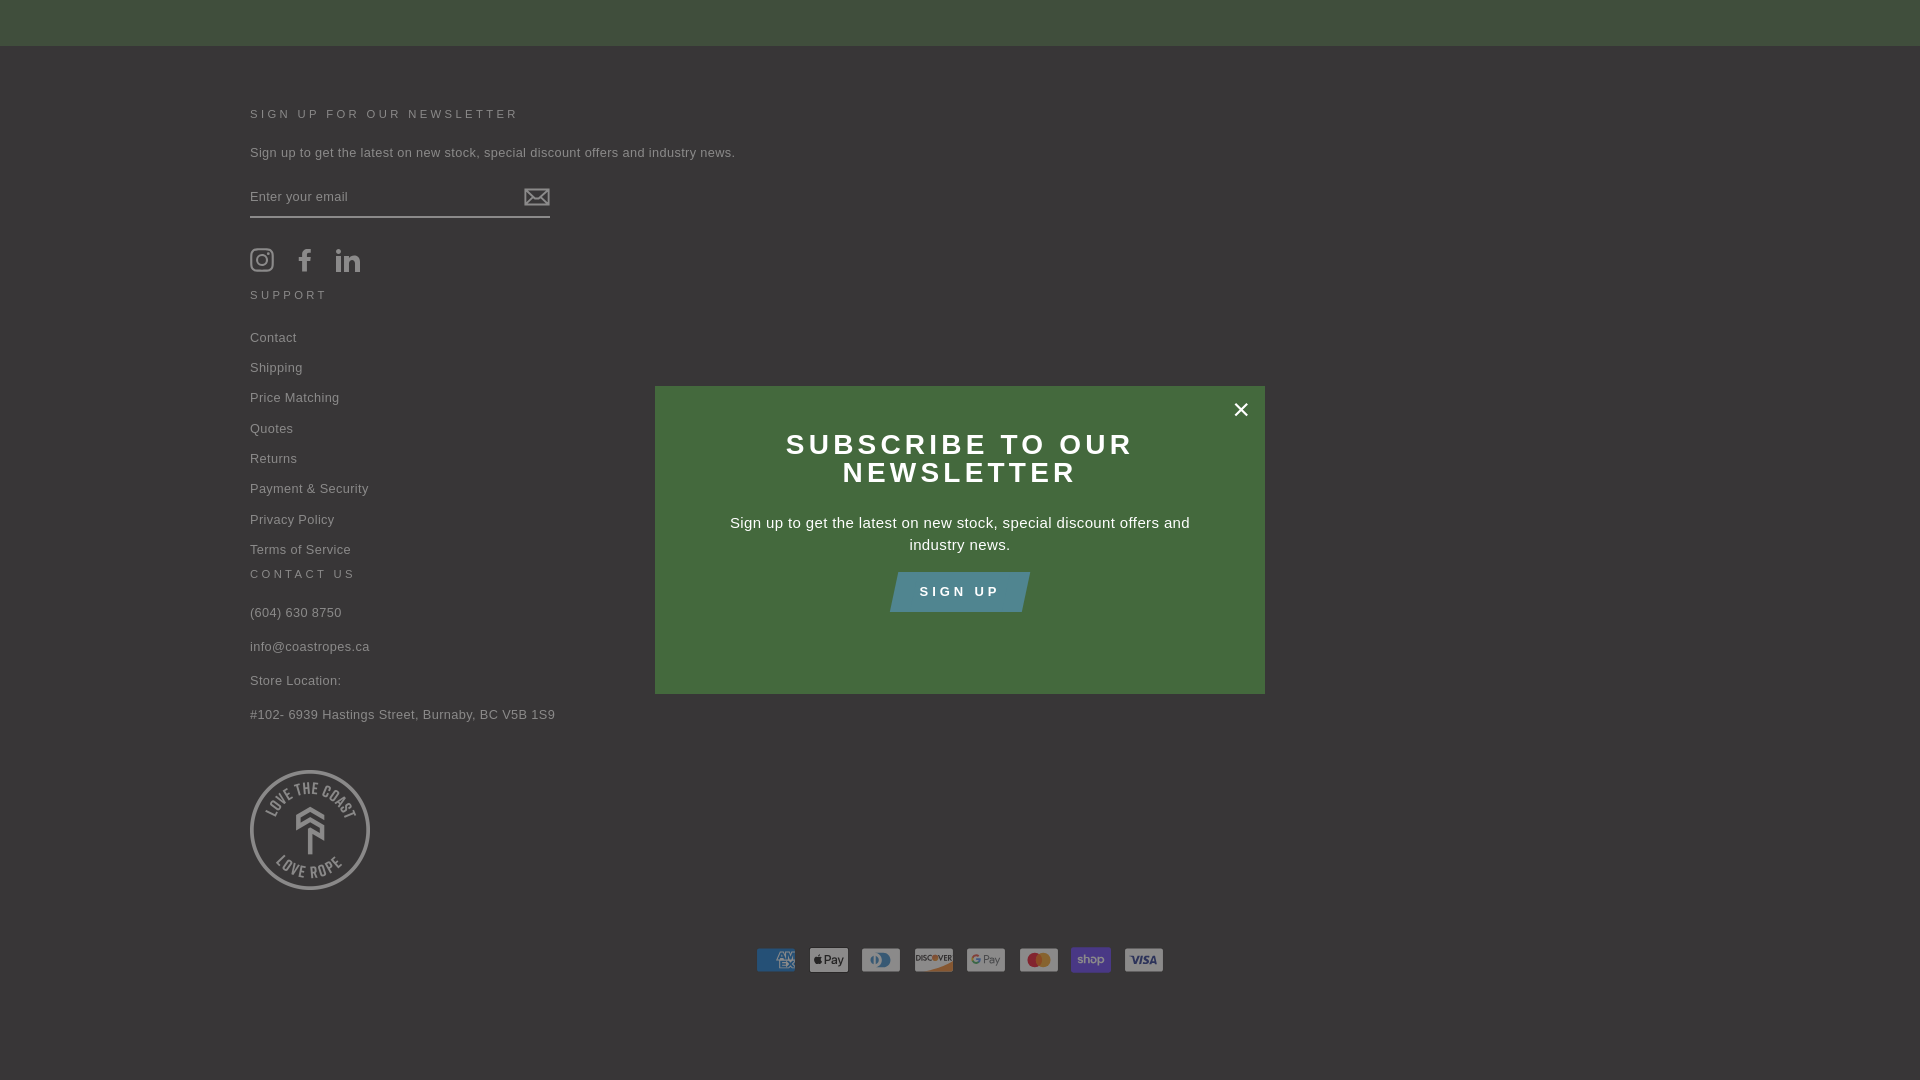 The image size is (1920, 1080). I want to click on Google Pay, so click(986, 959).